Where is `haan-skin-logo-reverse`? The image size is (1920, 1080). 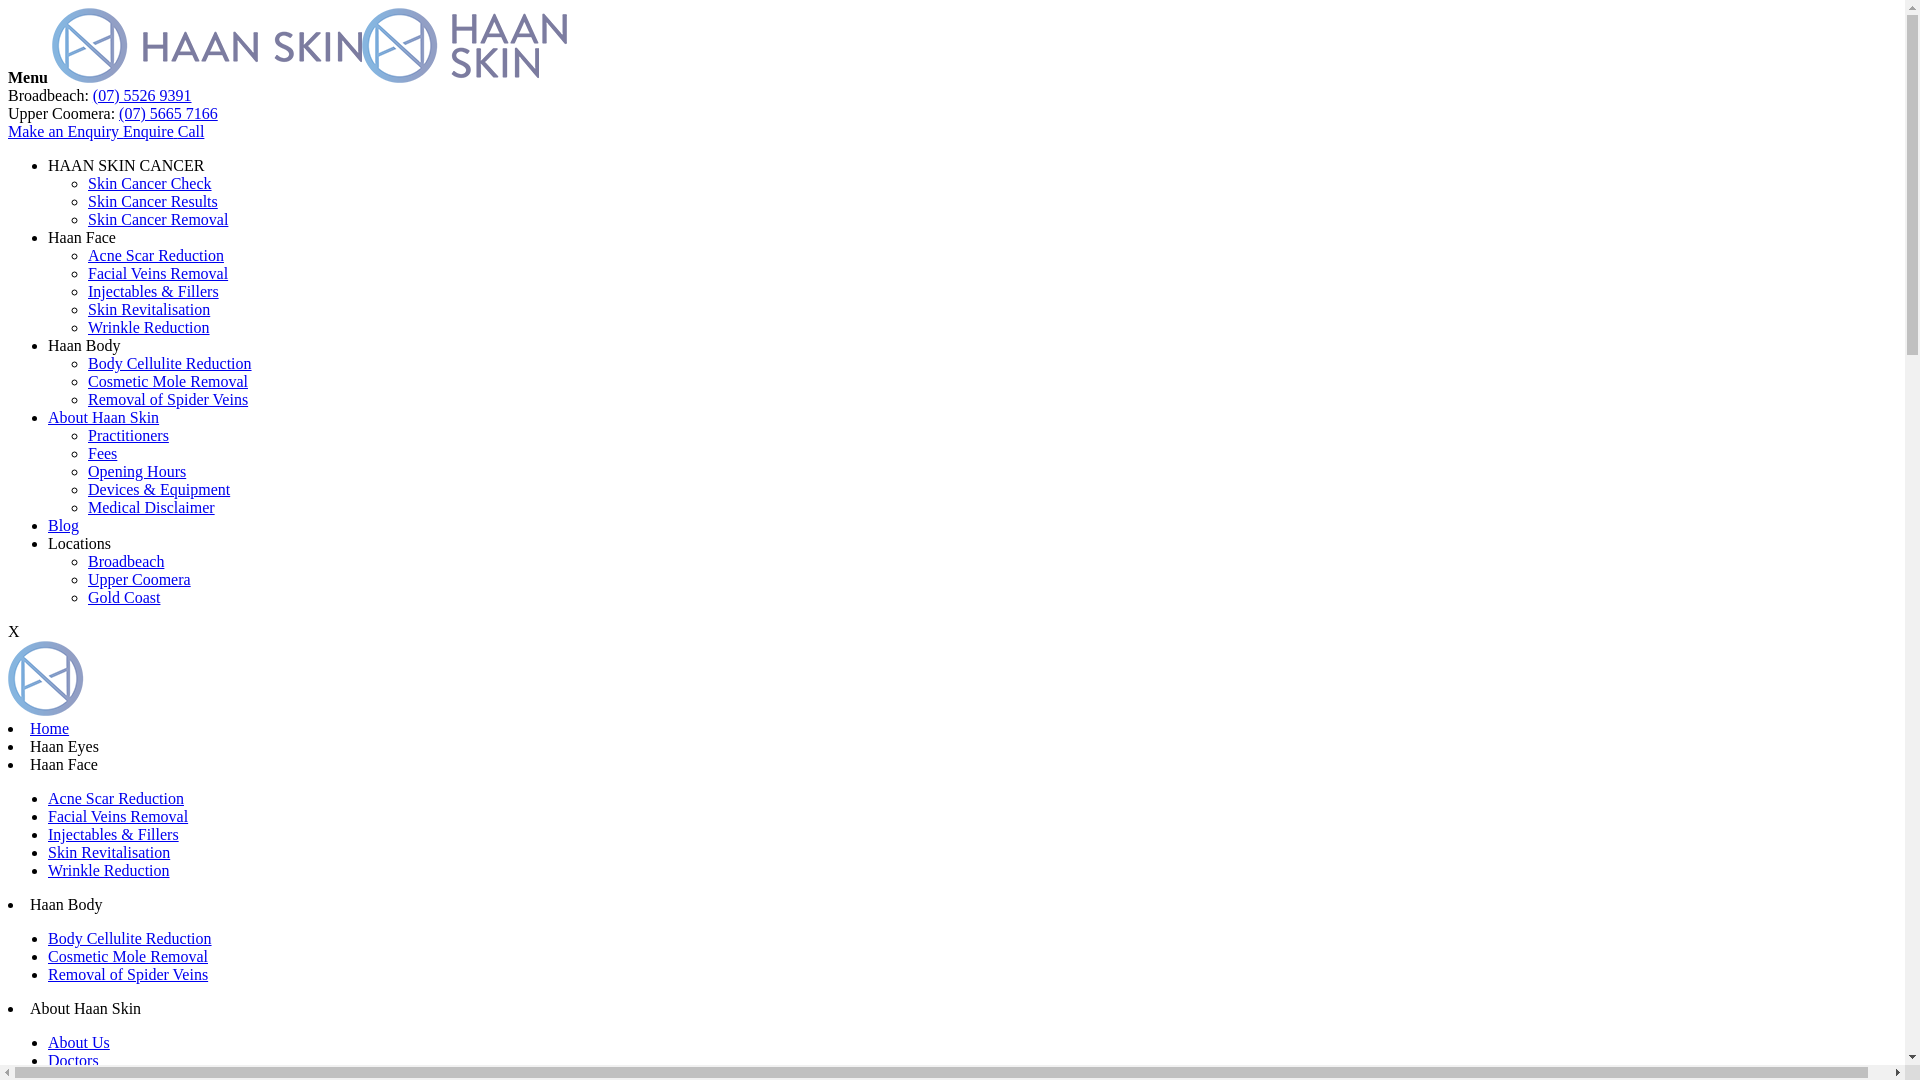 haan-skin-logo-reverse is located at coordinates (163, 678).